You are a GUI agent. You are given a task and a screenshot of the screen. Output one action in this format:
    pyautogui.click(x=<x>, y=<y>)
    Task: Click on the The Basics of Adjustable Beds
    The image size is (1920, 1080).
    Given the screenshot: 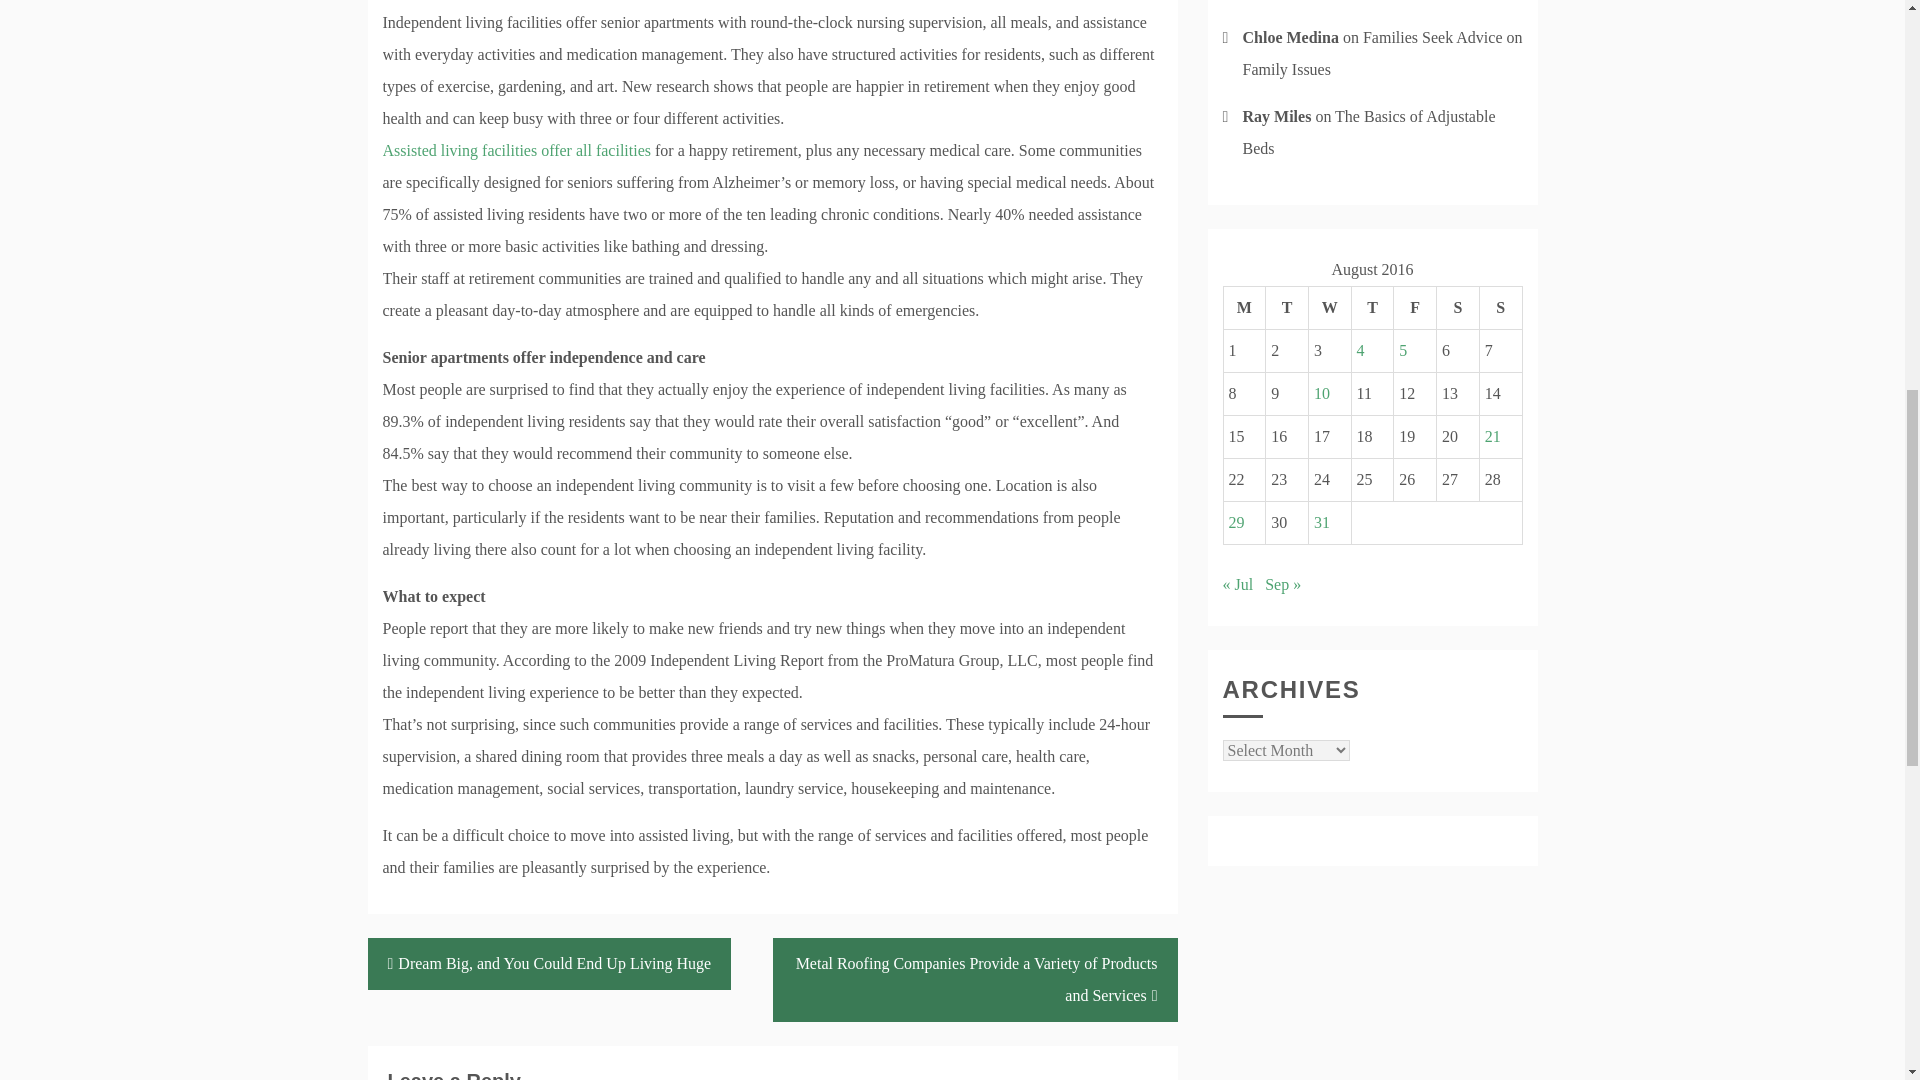 What is the action you would take?
    pyautogui.click(x=1368, y=132)
    